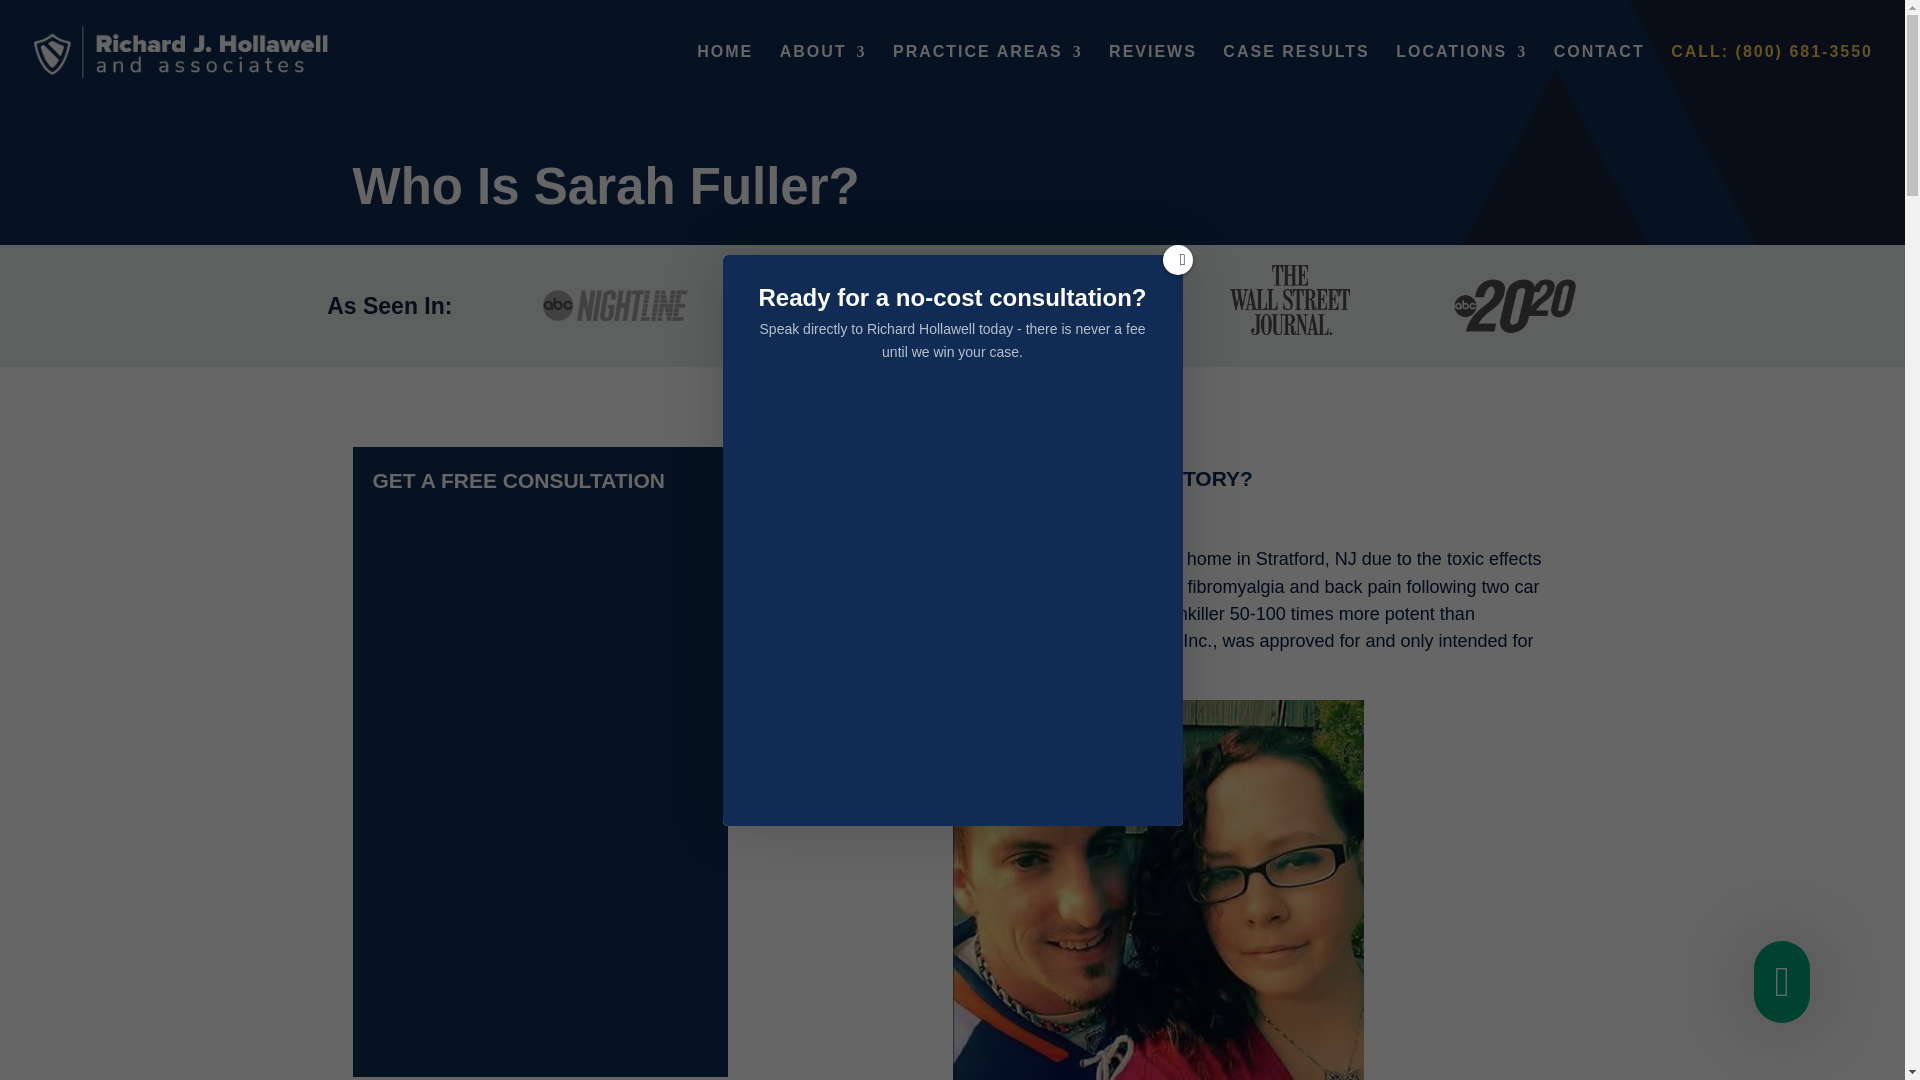  What do you see at coordinates (615, 305) in the screenshot?
I see `nightline` at bounding box center [615, 305].